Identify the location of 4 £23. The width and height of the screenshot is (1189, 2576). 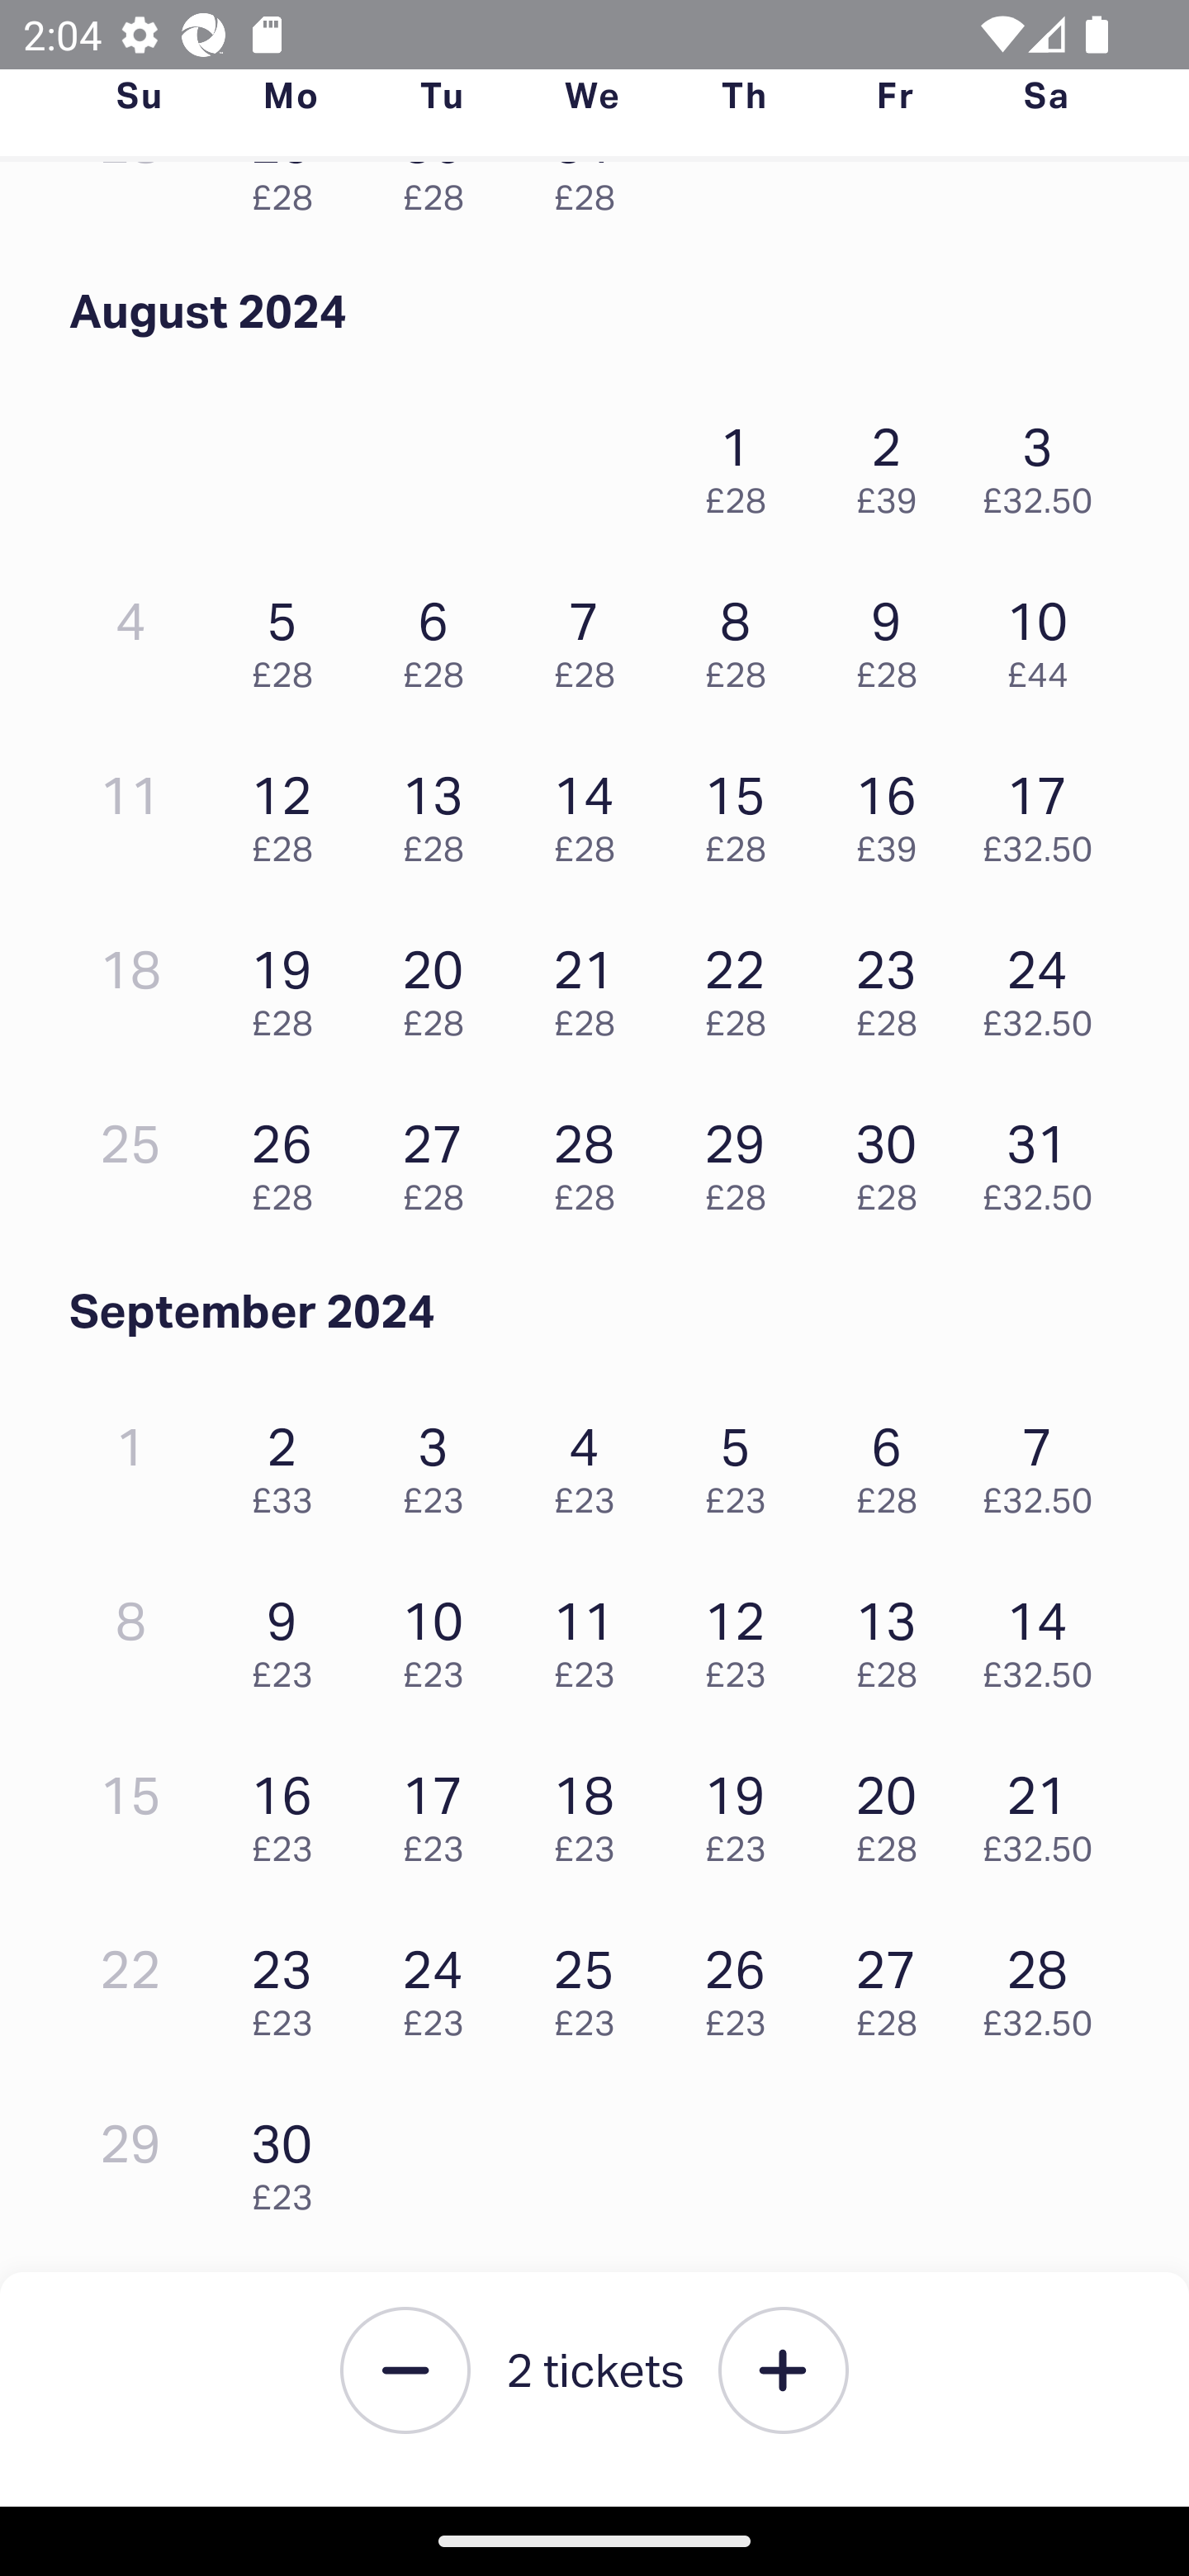
(593, 1461).